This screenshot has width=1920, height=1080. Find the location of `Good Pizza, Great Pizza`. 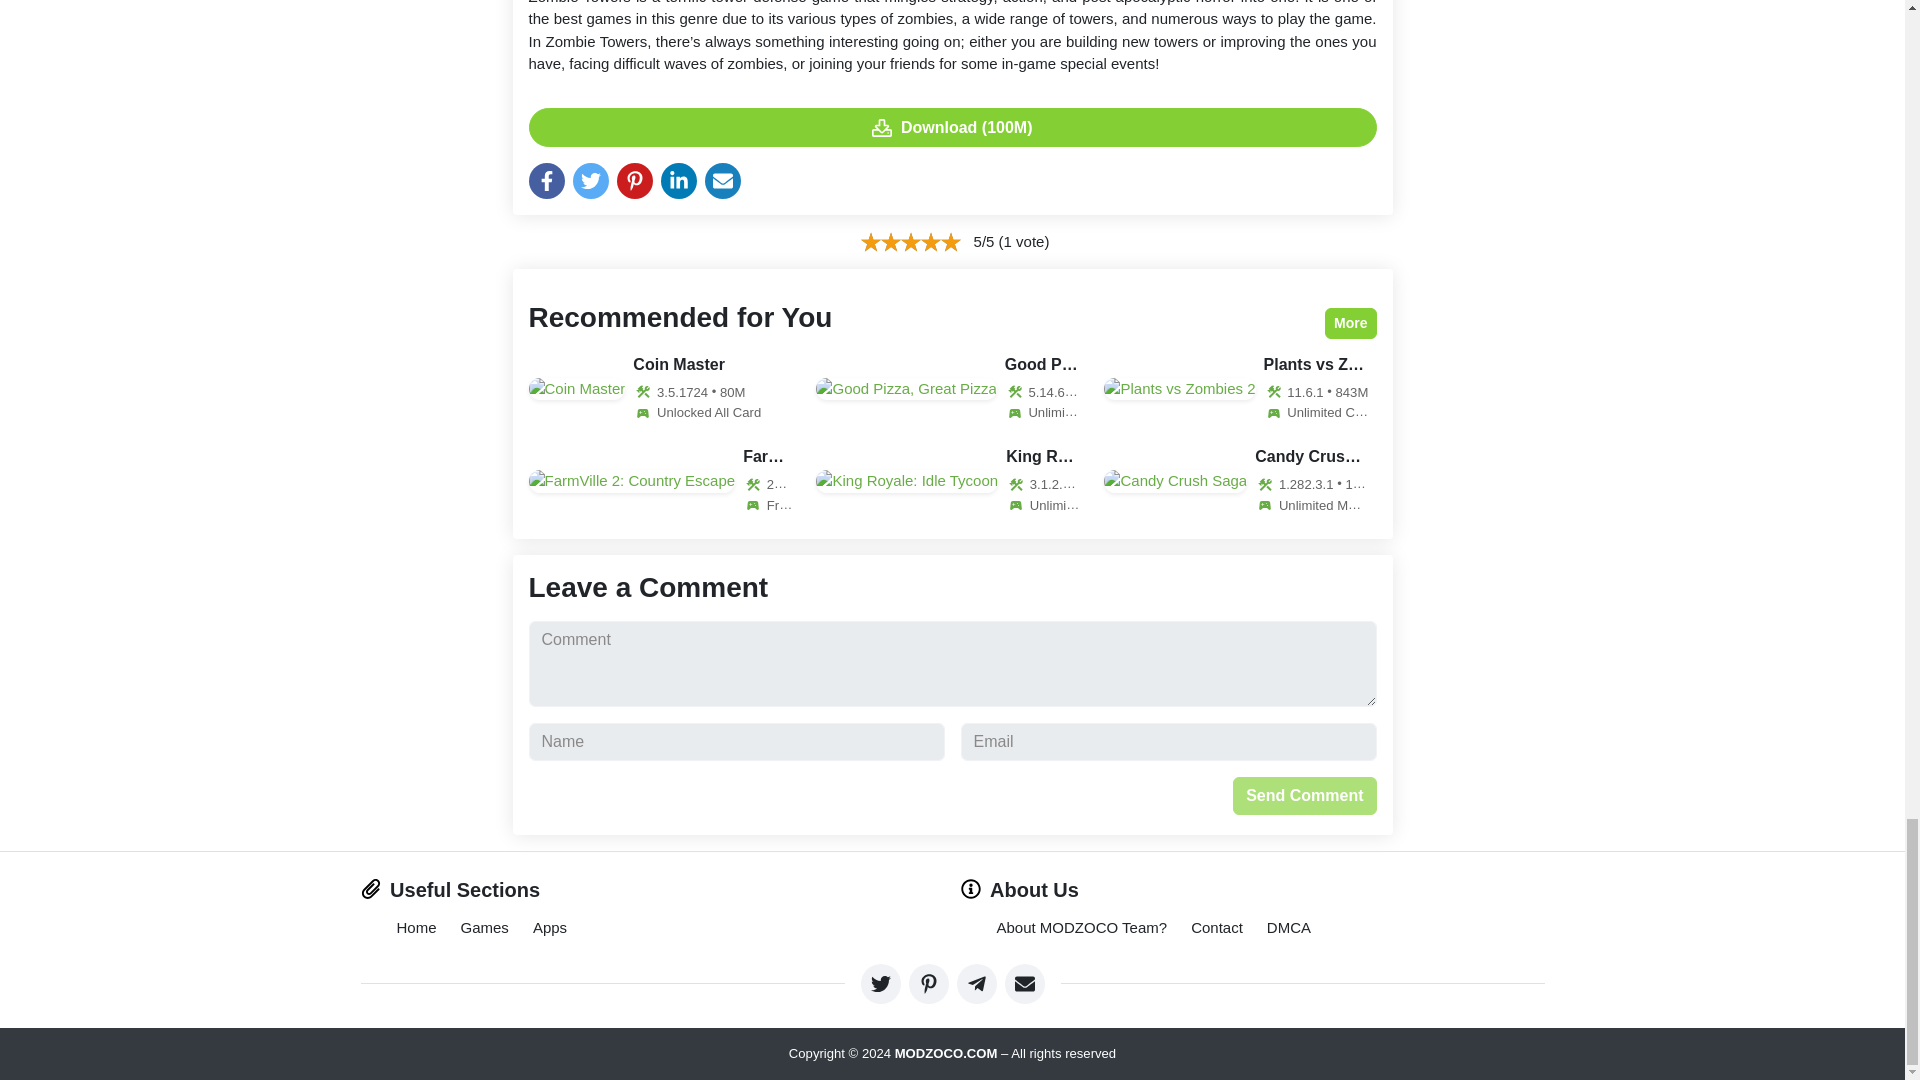

Good Pizza, Great Pizza is located at coordinates (952, 389).